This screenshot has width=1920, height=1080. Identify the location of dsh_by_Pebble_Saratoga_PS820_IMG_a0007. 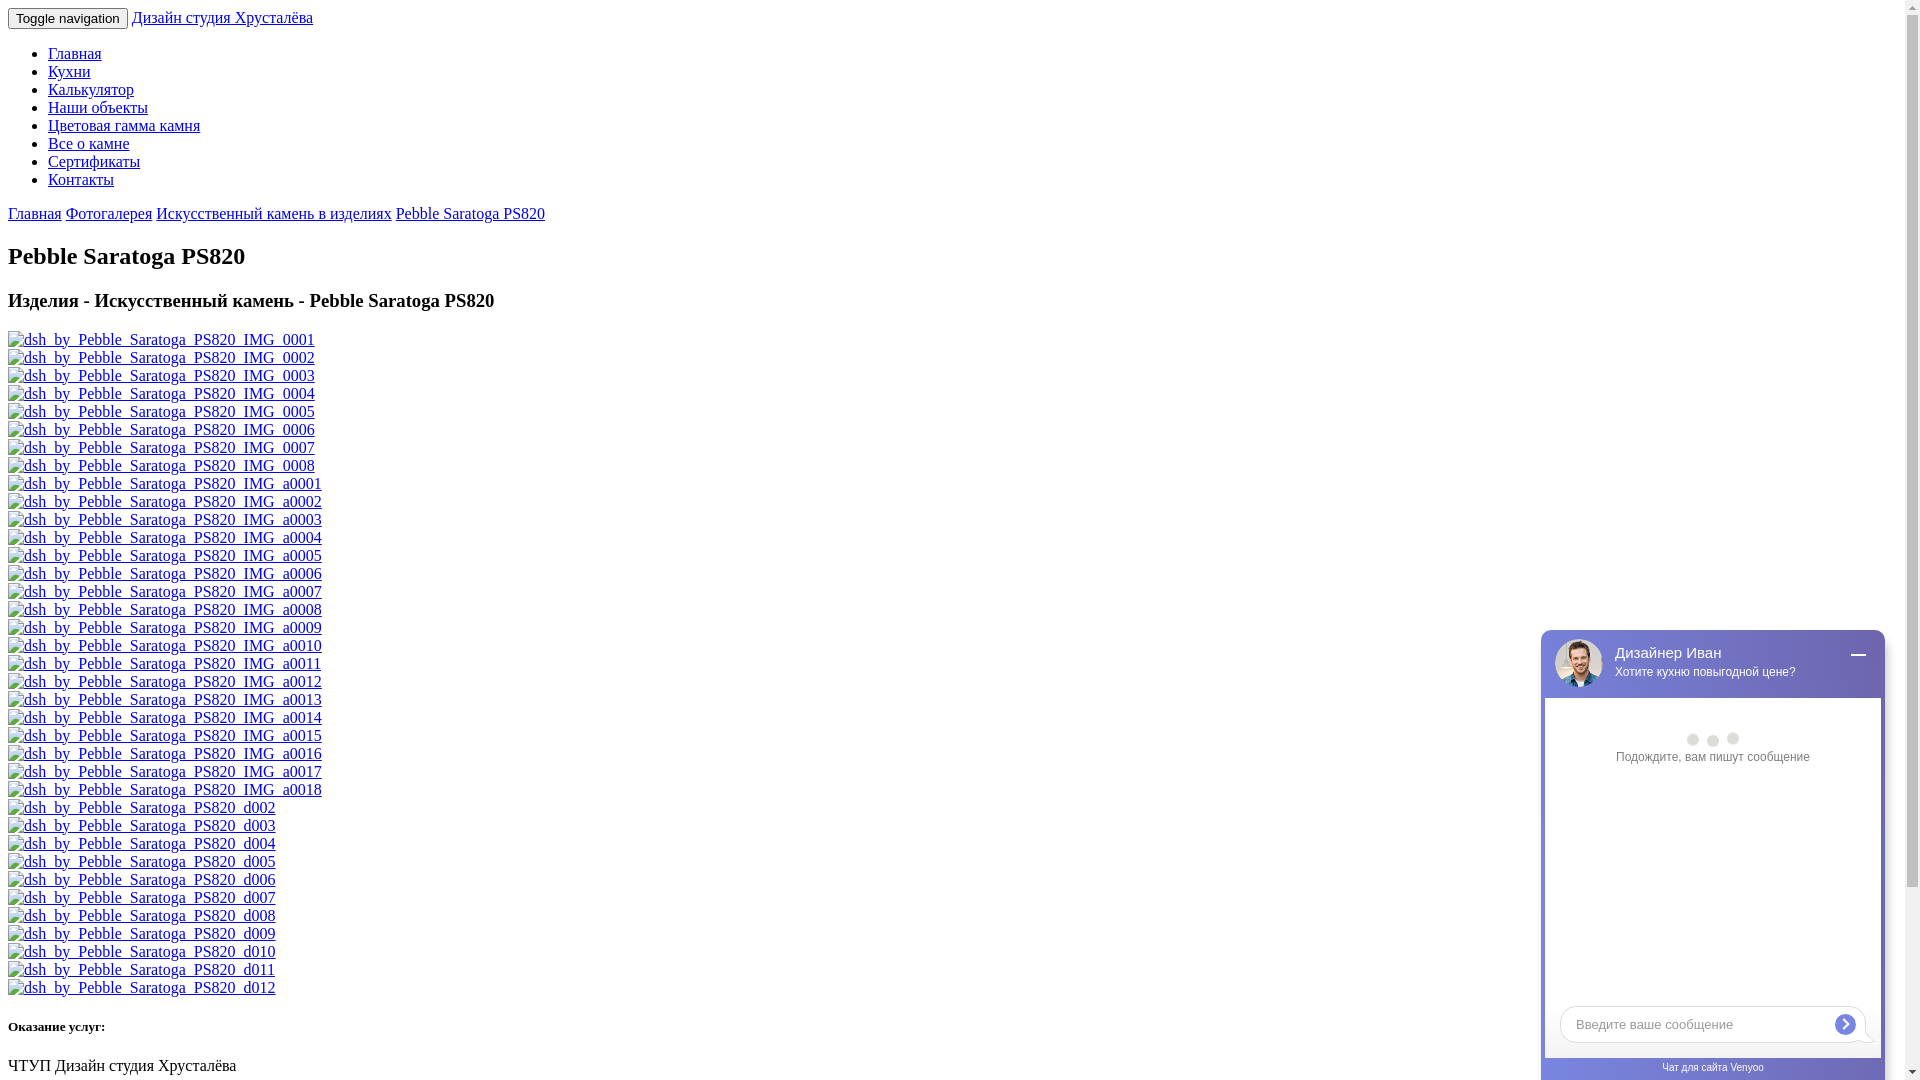
(165, 592).